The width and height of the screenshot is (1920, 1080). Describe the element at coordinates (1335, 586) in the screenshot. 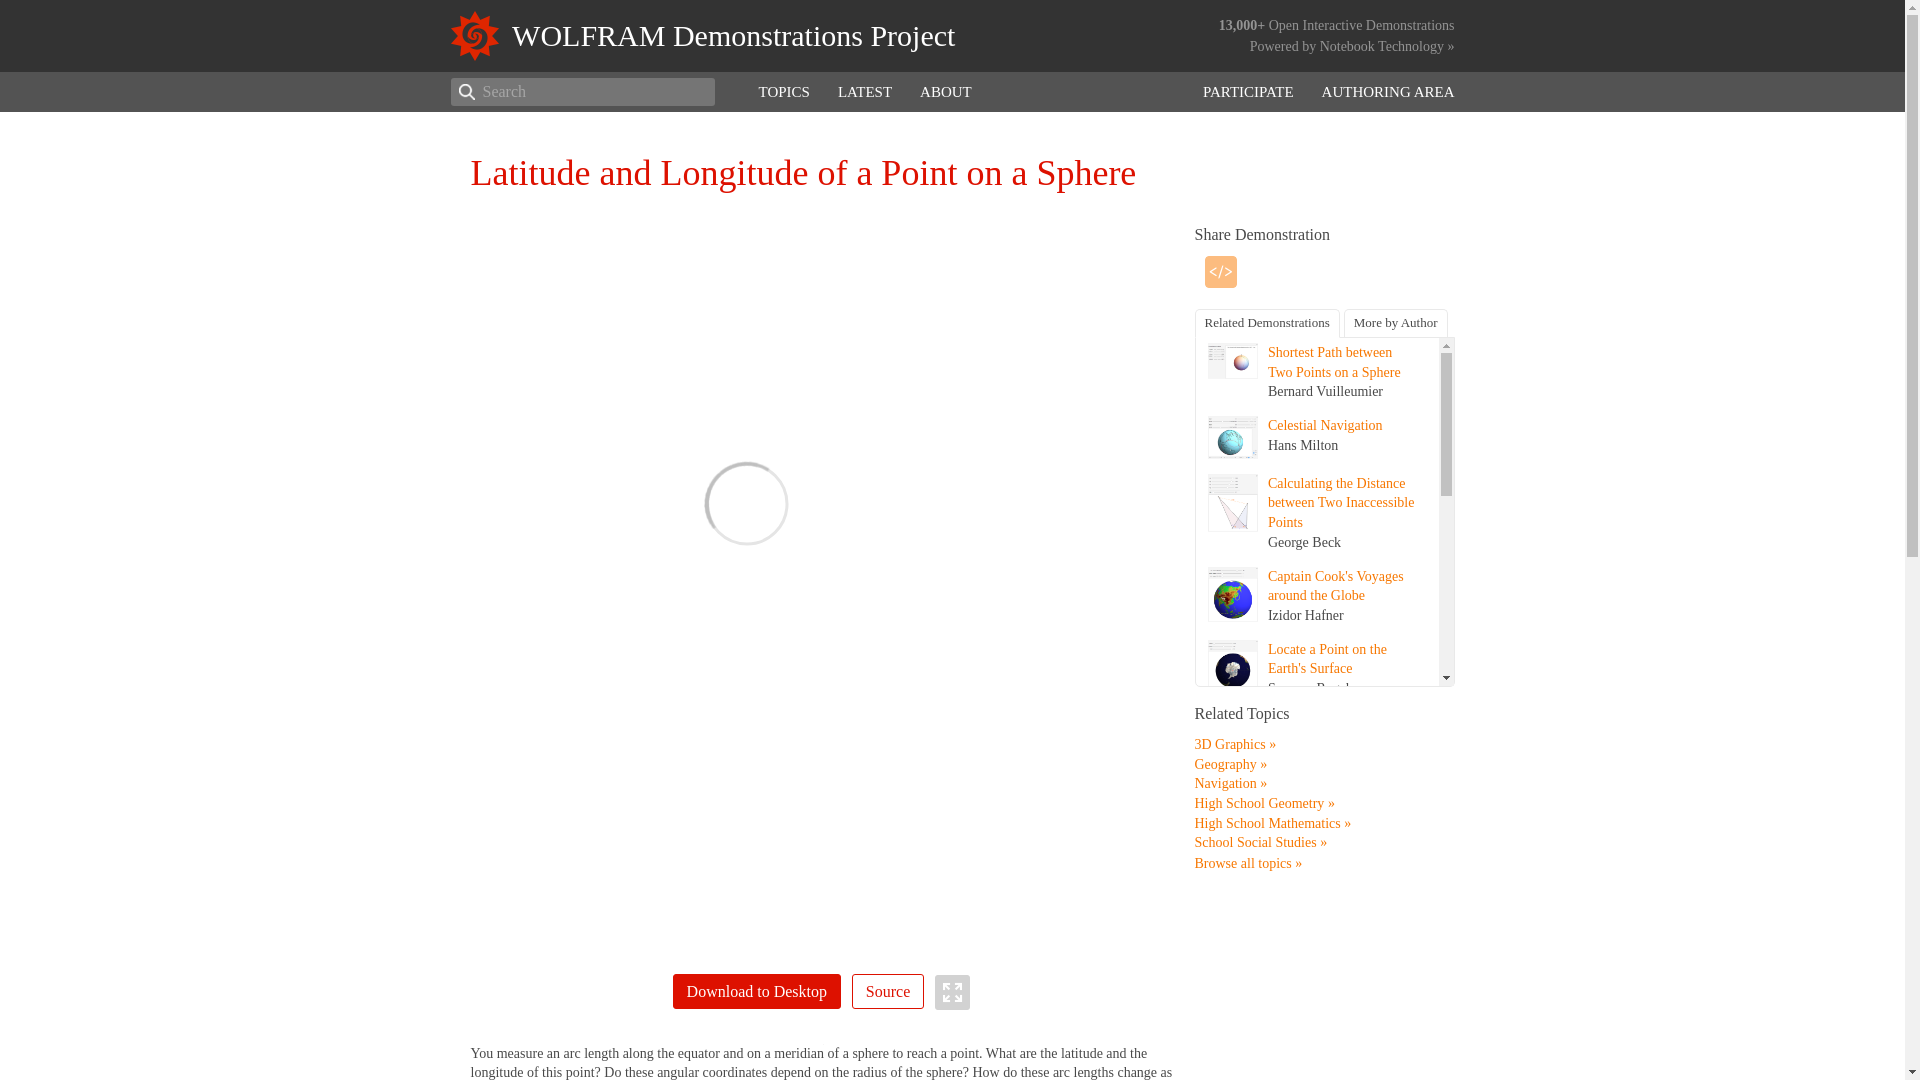

I see `Contributed by: Izidor Hafner` at that location.